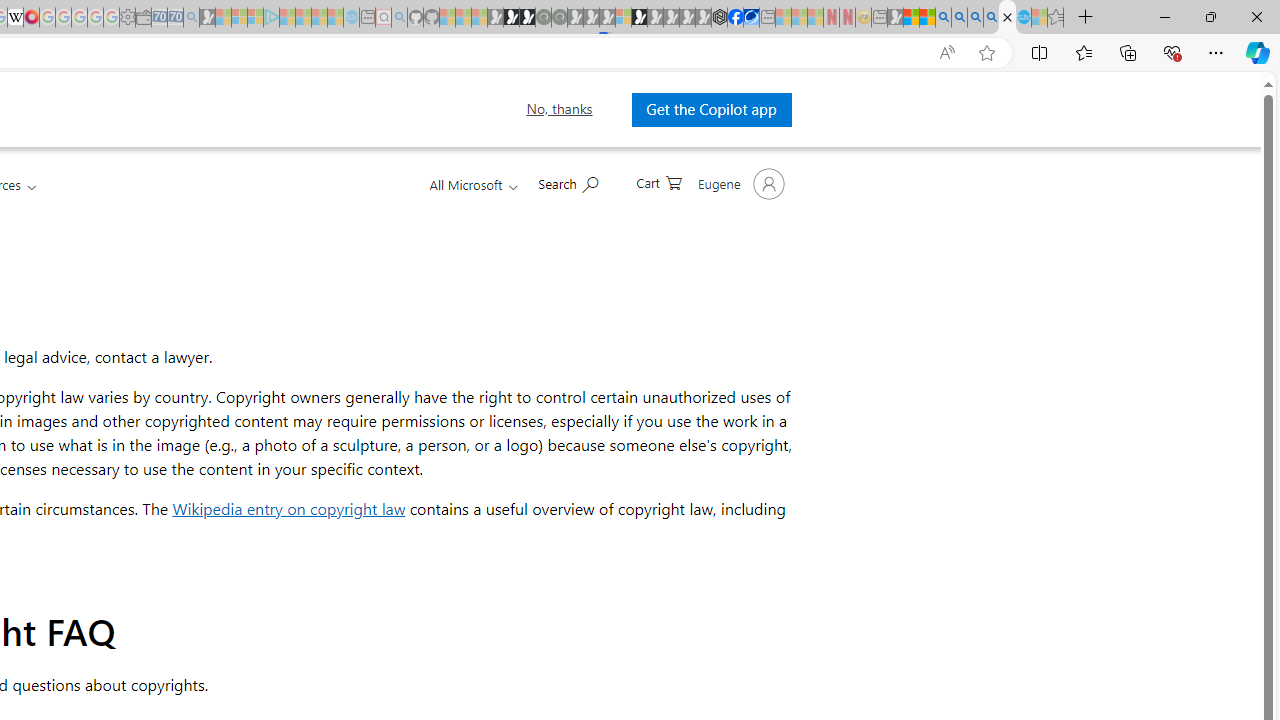 This screenshot has height=720, width=1280. I want to click on Account manager for Eugene, so click(738, 184).